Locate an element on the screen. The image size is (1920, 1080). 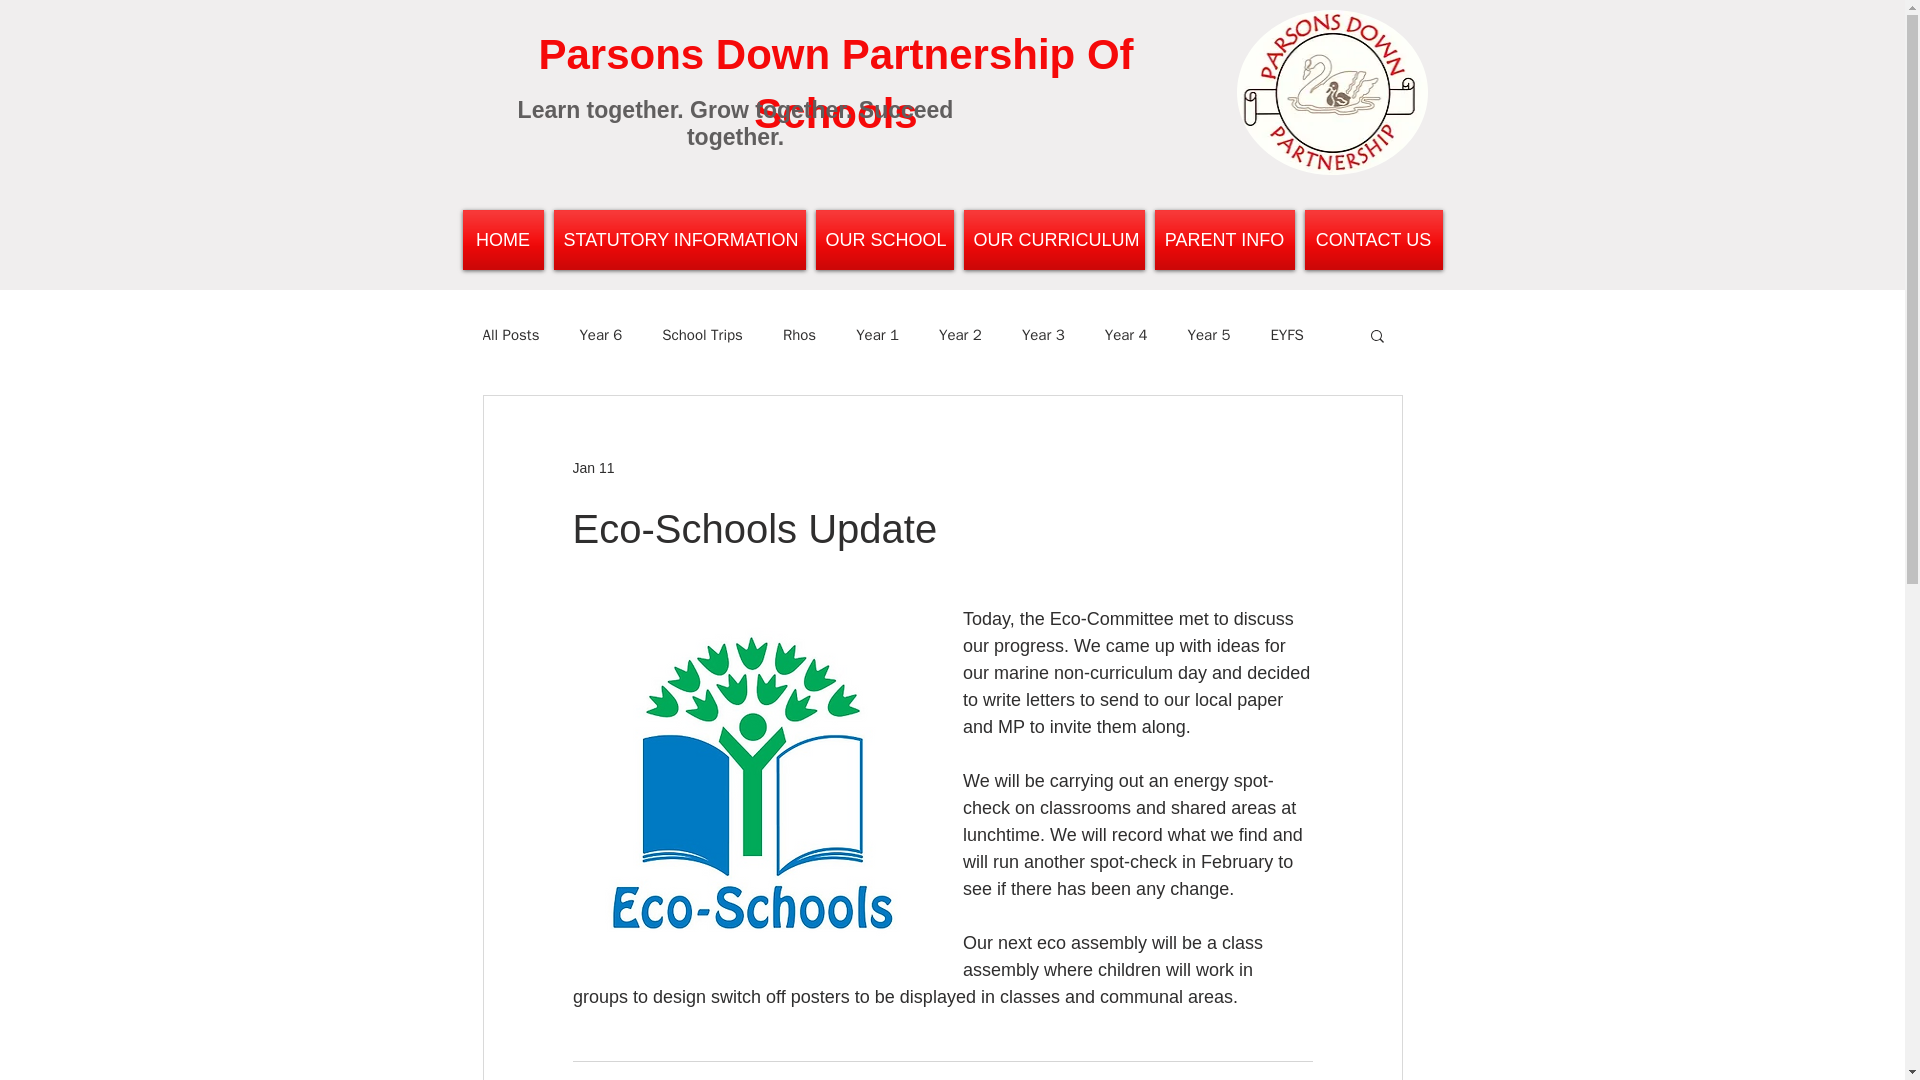
HOME is located at coordinates (504, 240).